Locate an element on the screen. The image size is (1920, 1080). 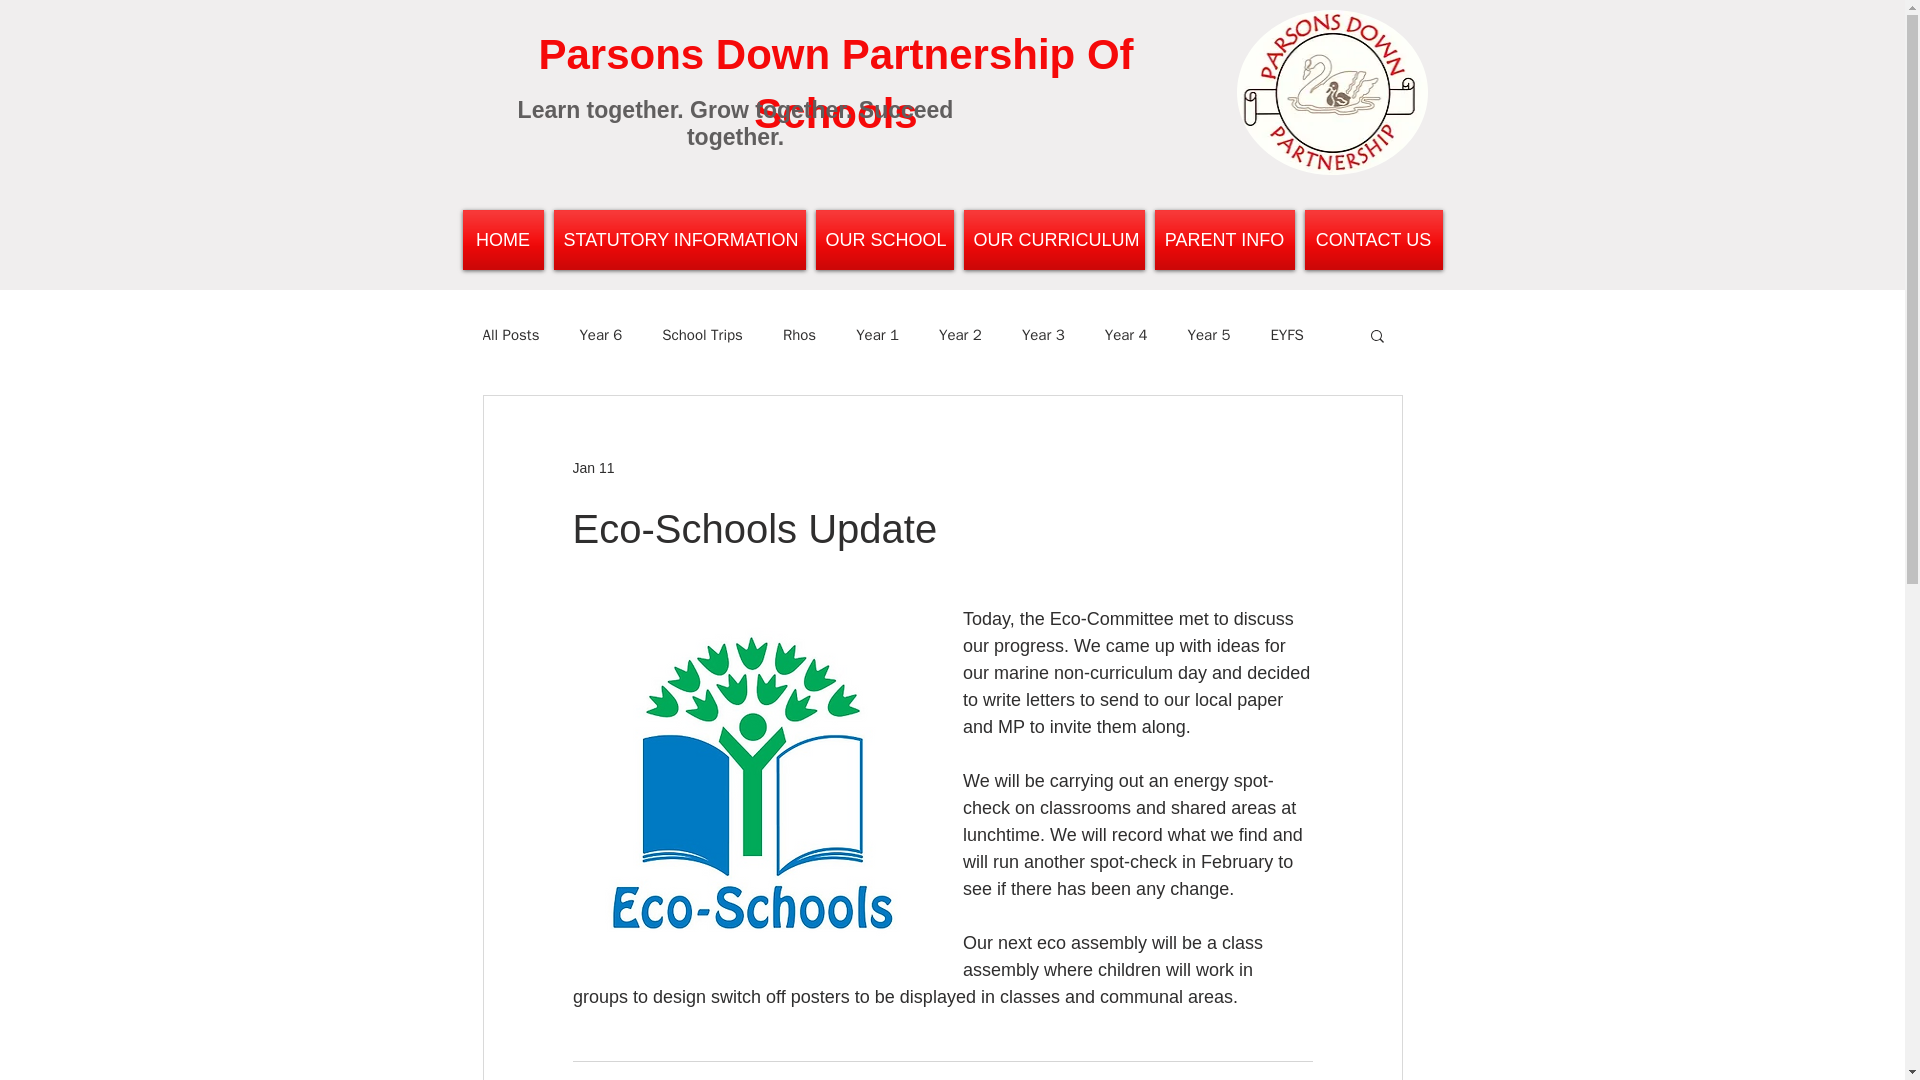
HOME is located at coordinates (504, 240).